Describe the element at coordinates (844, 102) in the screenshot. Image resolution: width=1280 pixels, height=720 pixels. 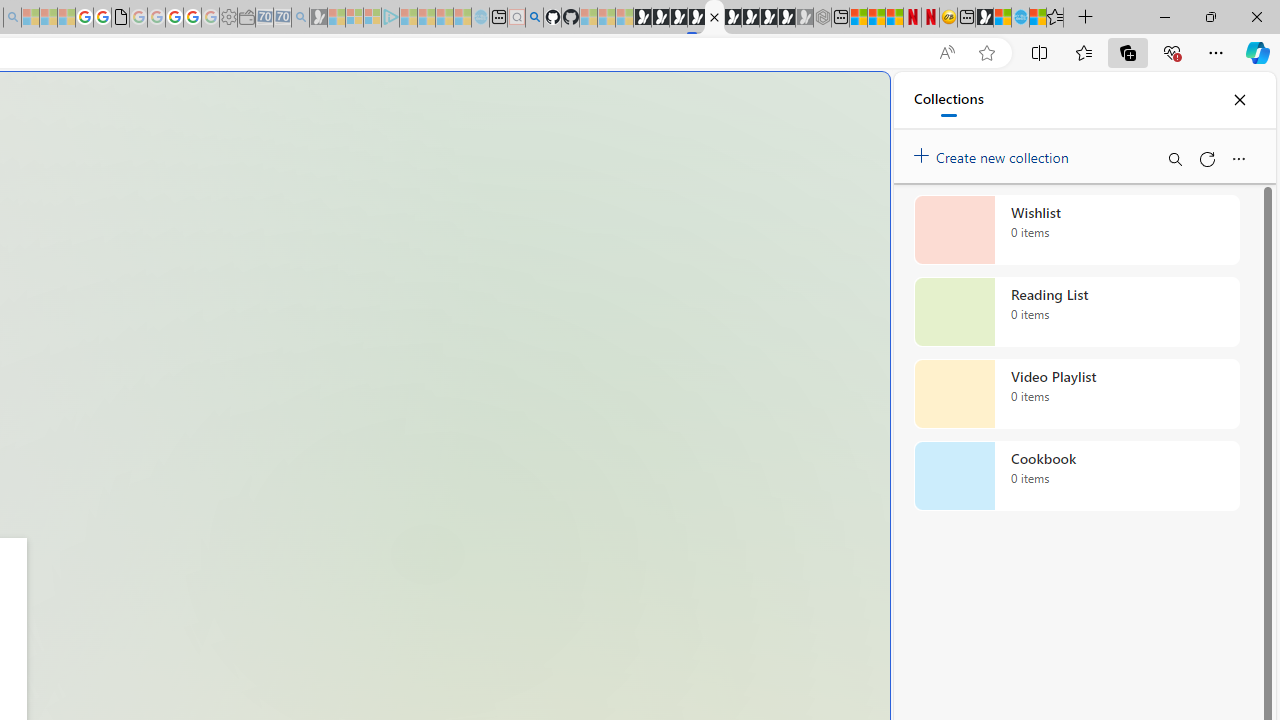
I see `Close split screen` at that location.